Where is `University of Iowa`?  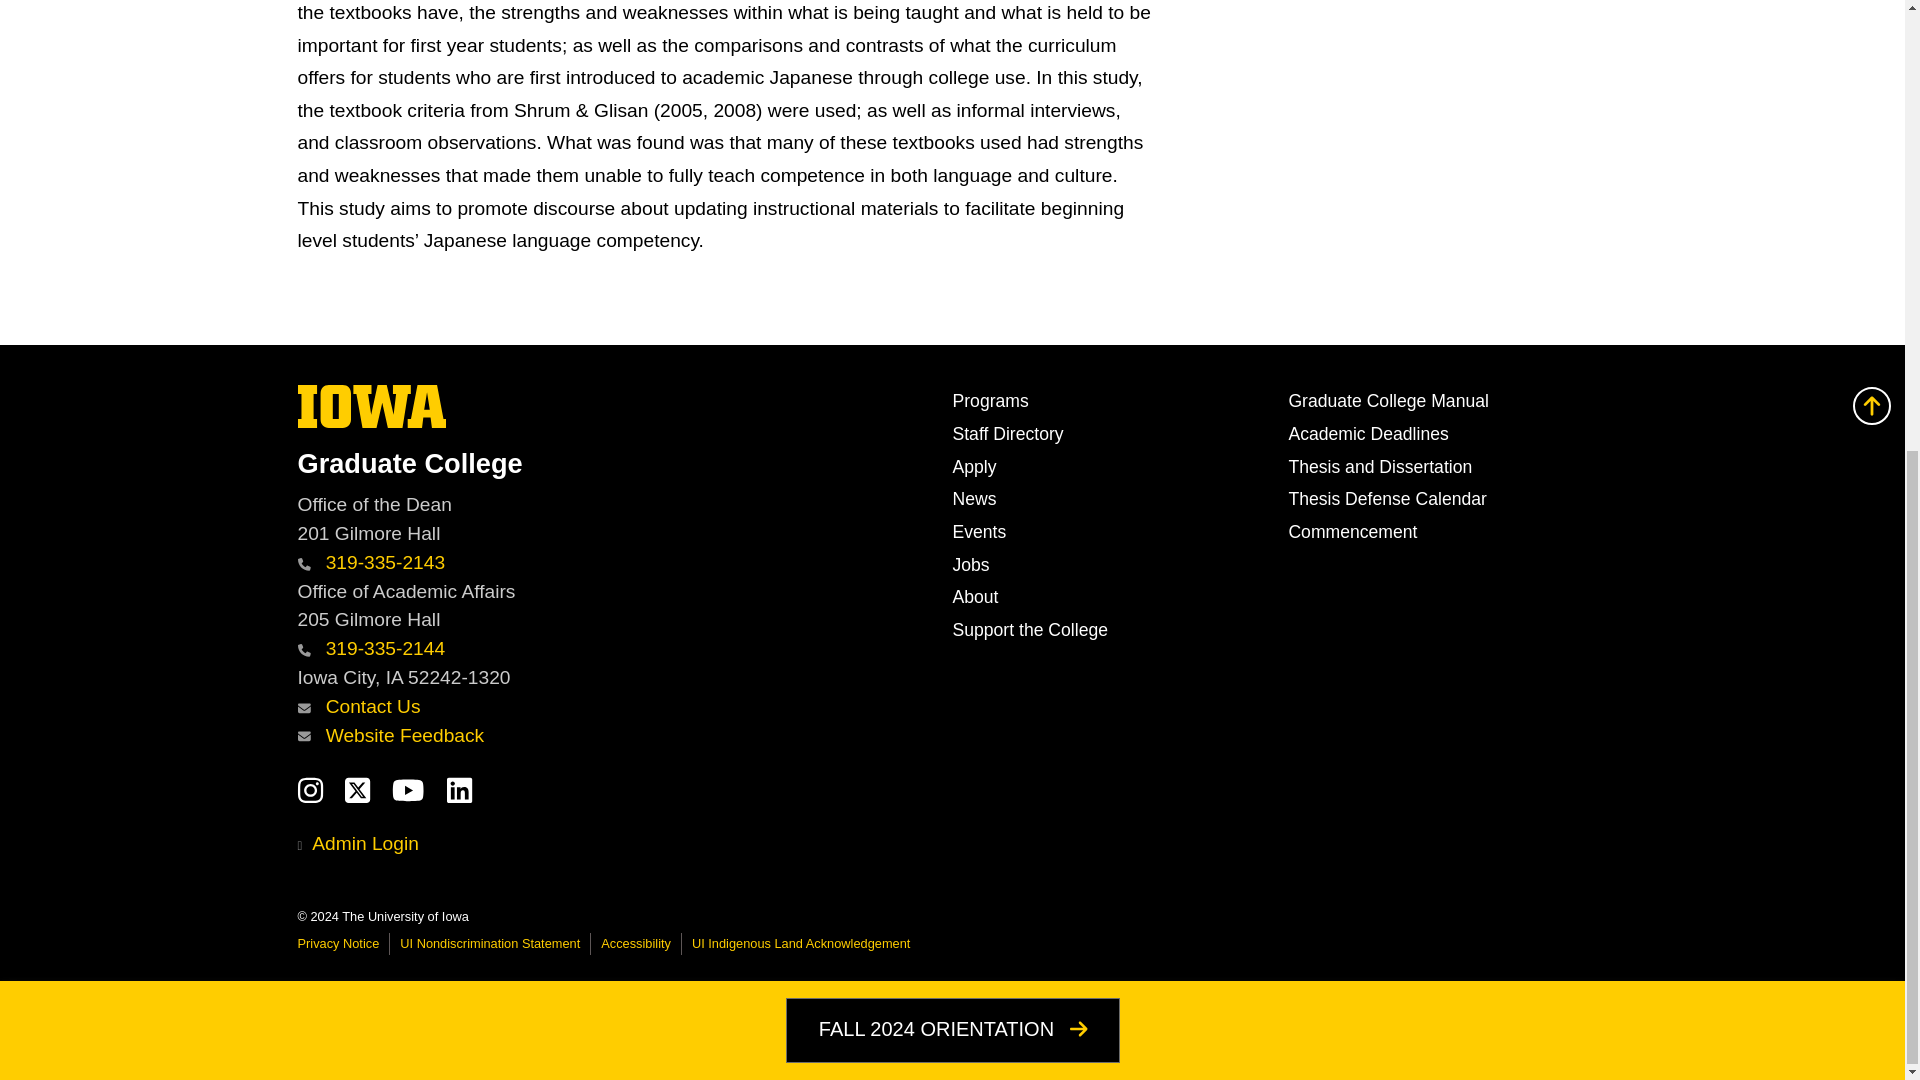
University of Iowa is located at coordinates (372, 406).